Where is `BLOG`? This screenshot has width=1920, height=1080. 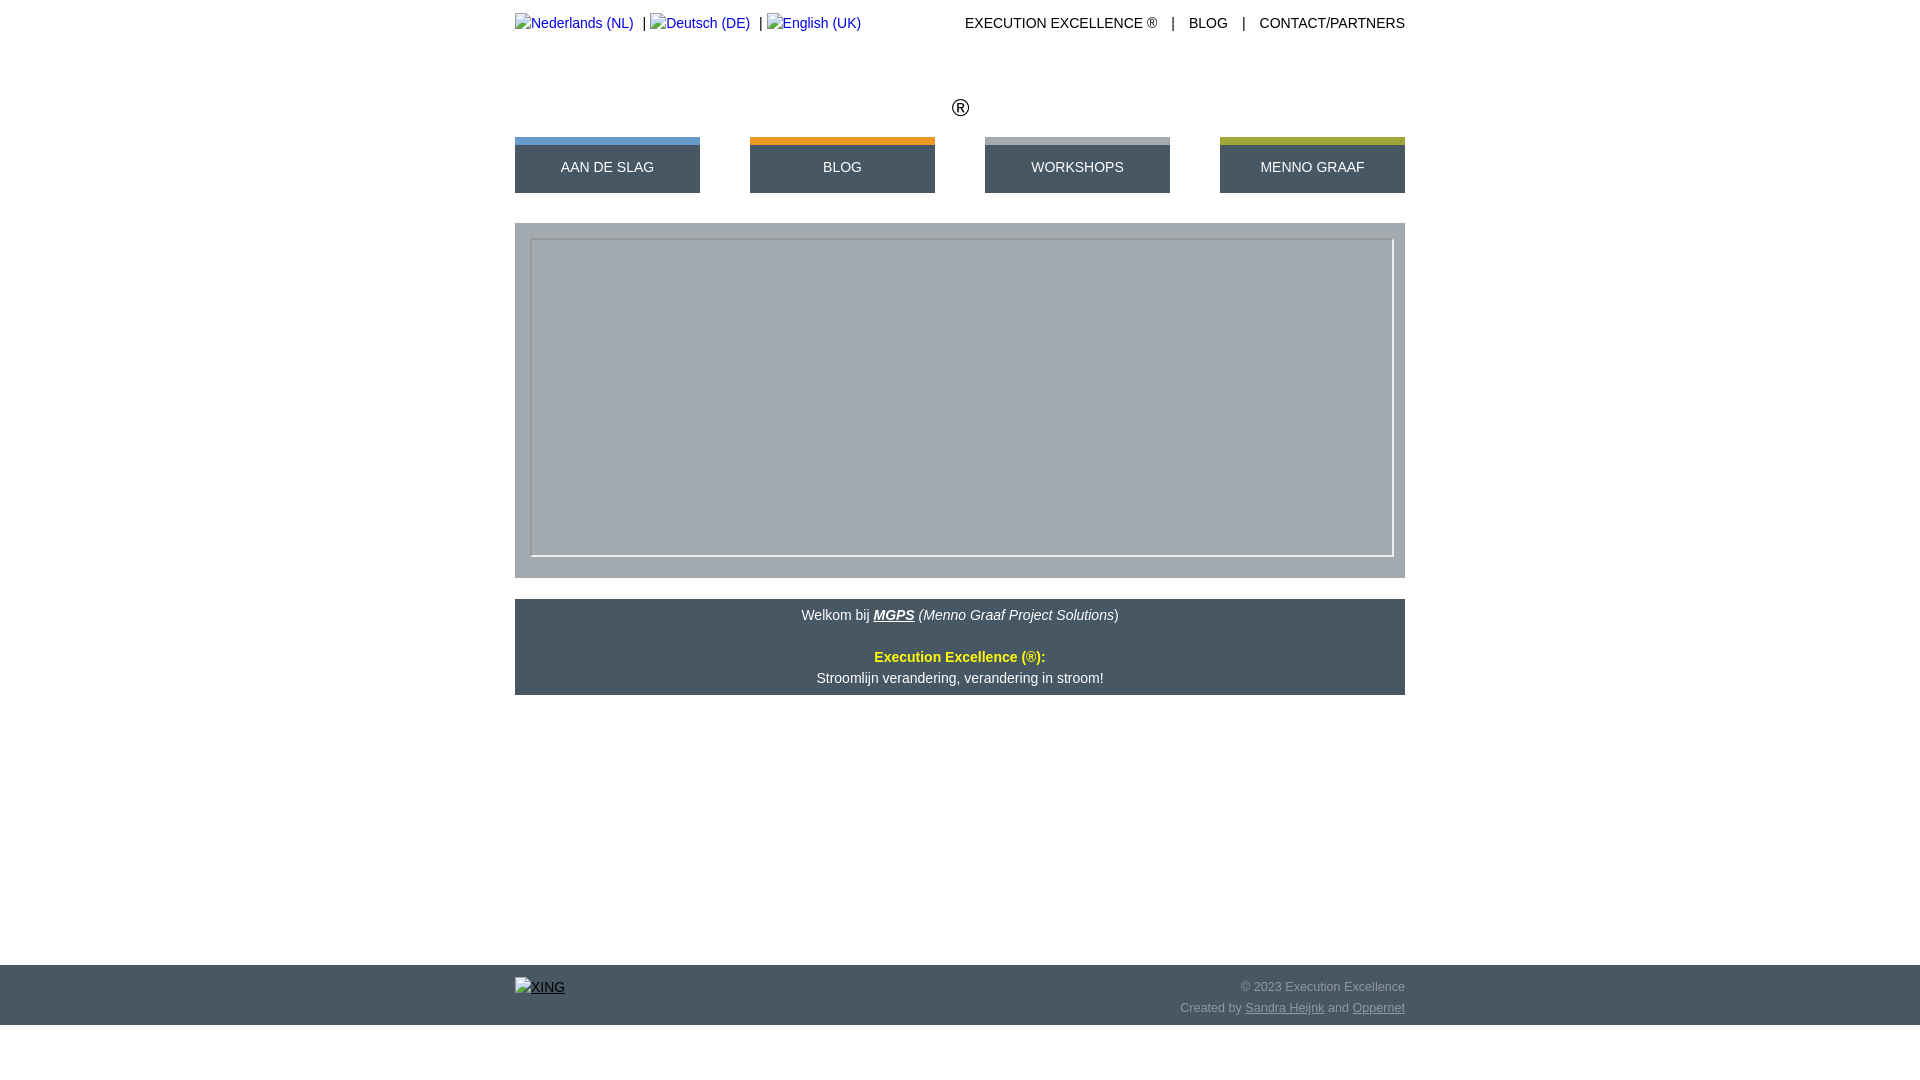 BLOG is located at coordinates (1208, 23).